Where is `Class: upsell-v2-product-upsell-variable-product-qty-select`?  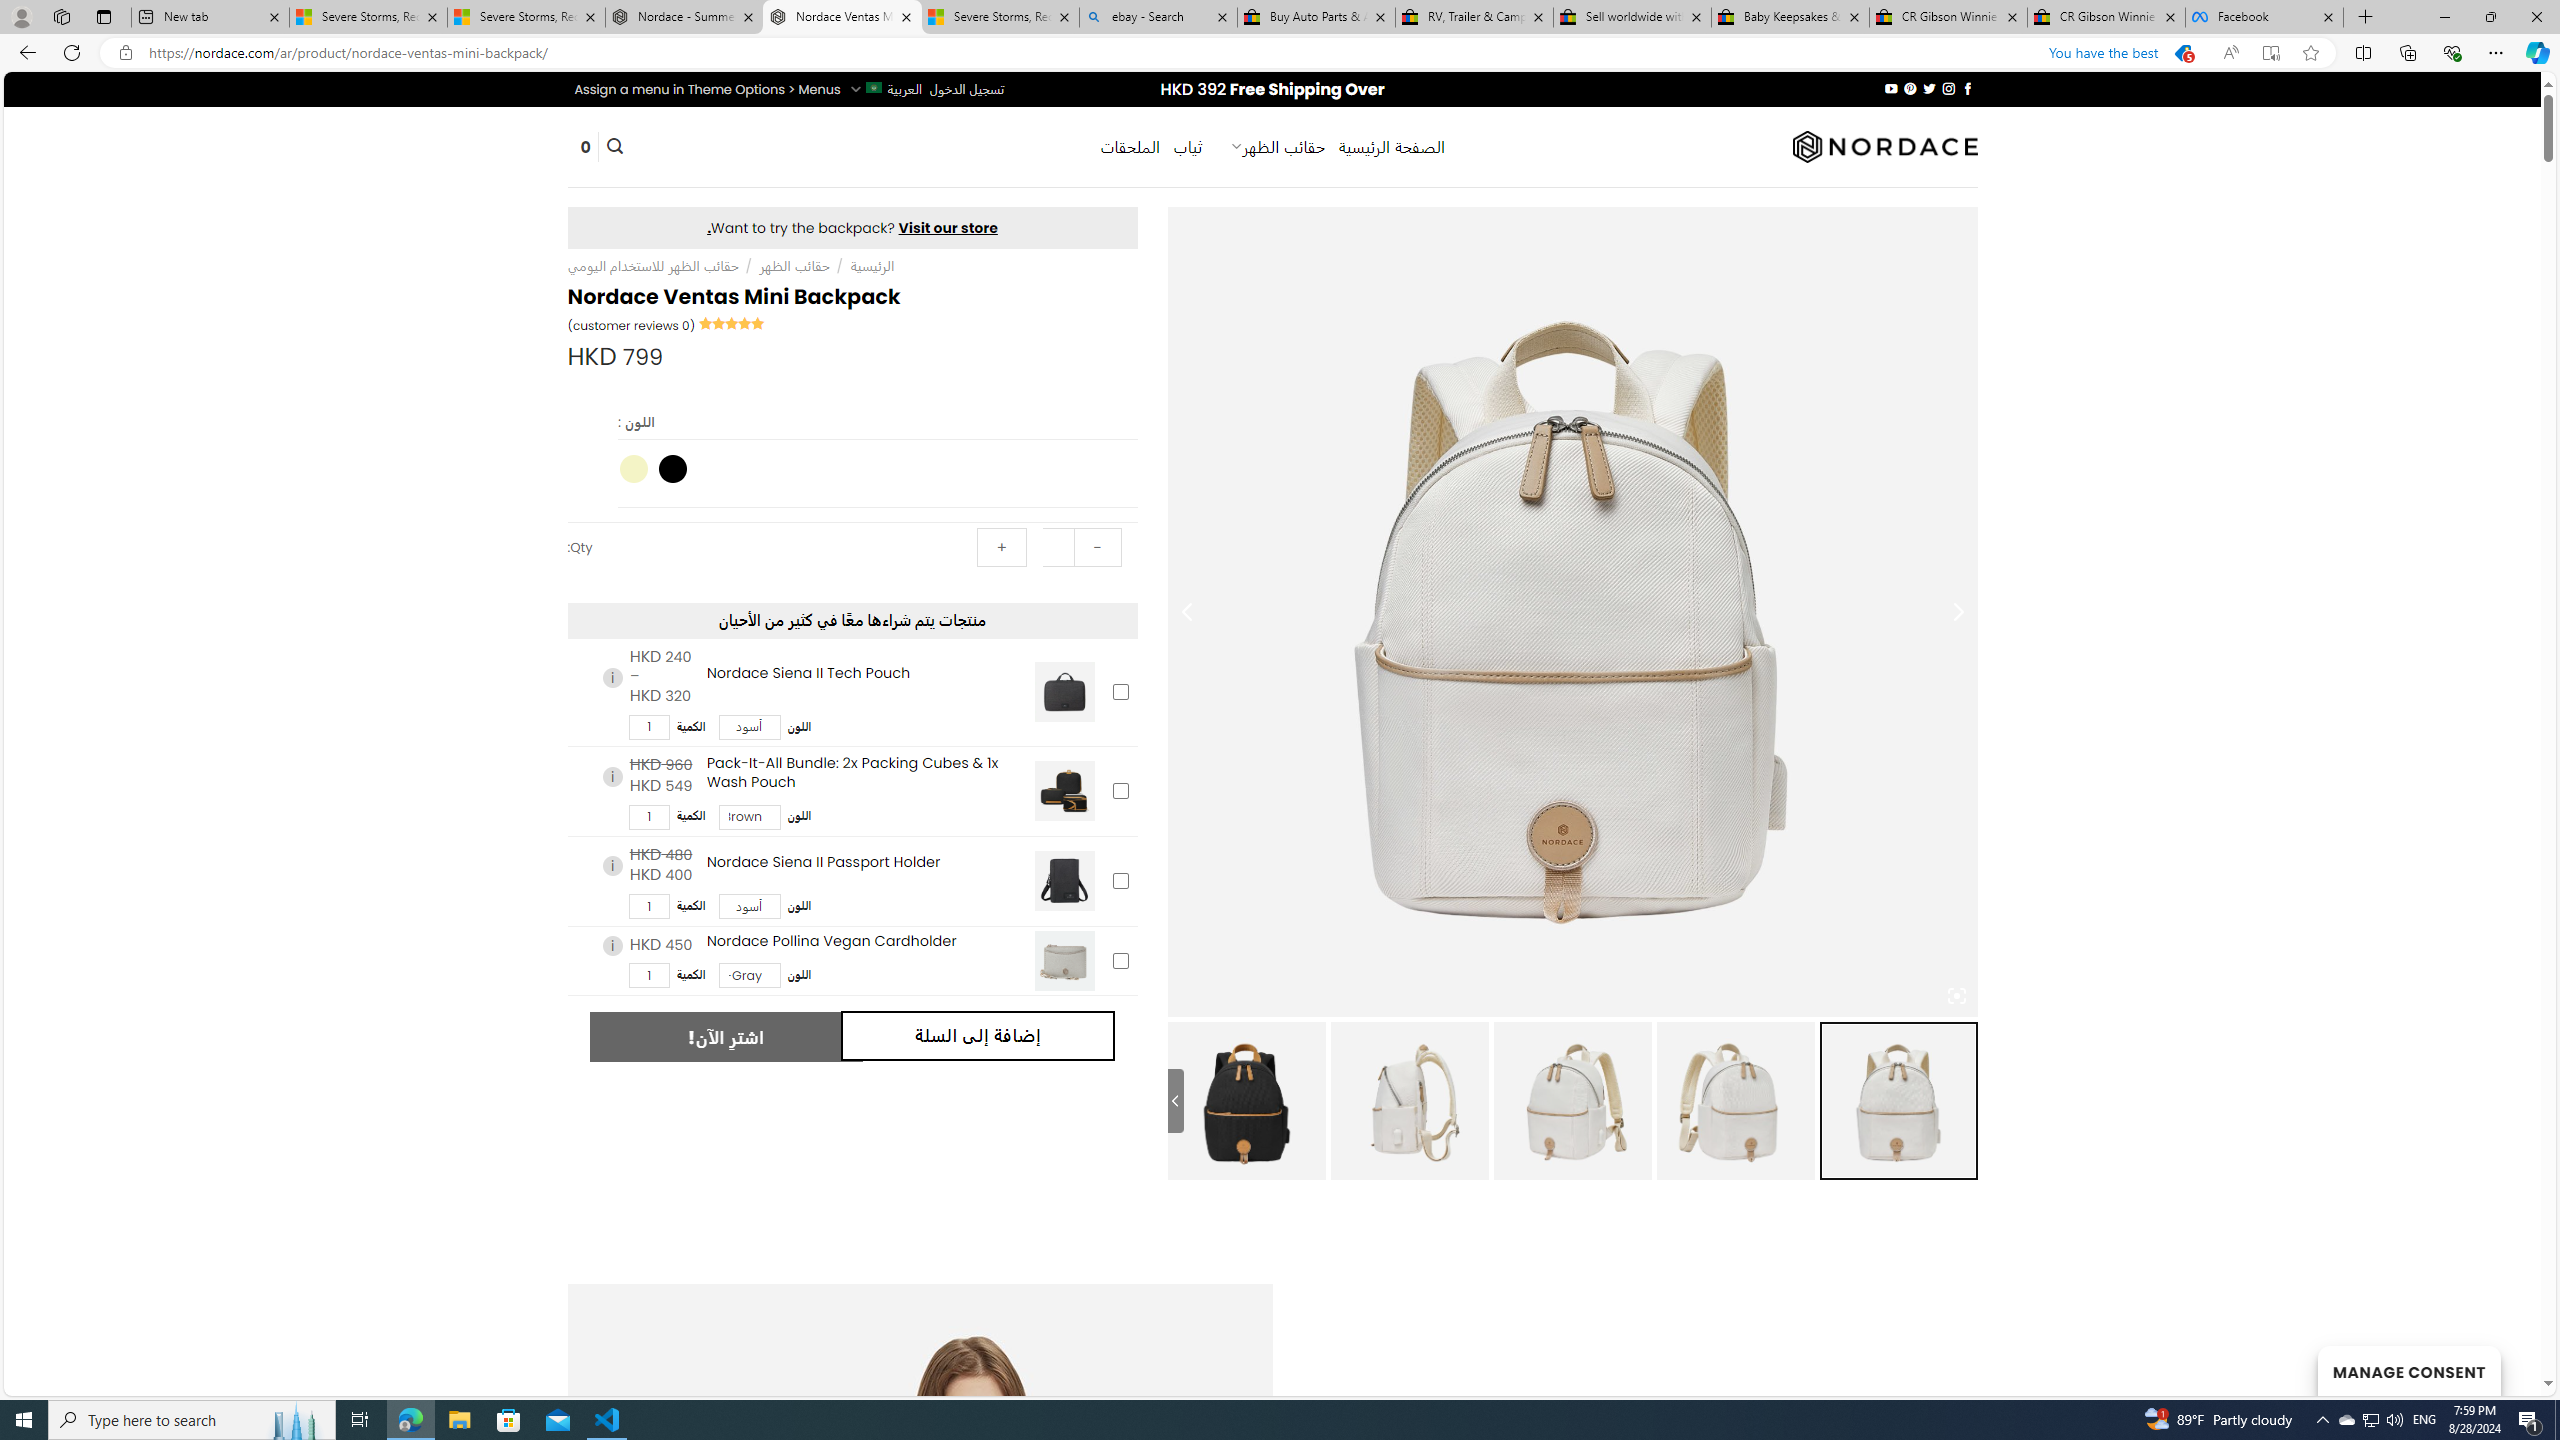
Class: upsell-v2-product-upsell-variable-product-qty-select is located at coordinates (648, 976).